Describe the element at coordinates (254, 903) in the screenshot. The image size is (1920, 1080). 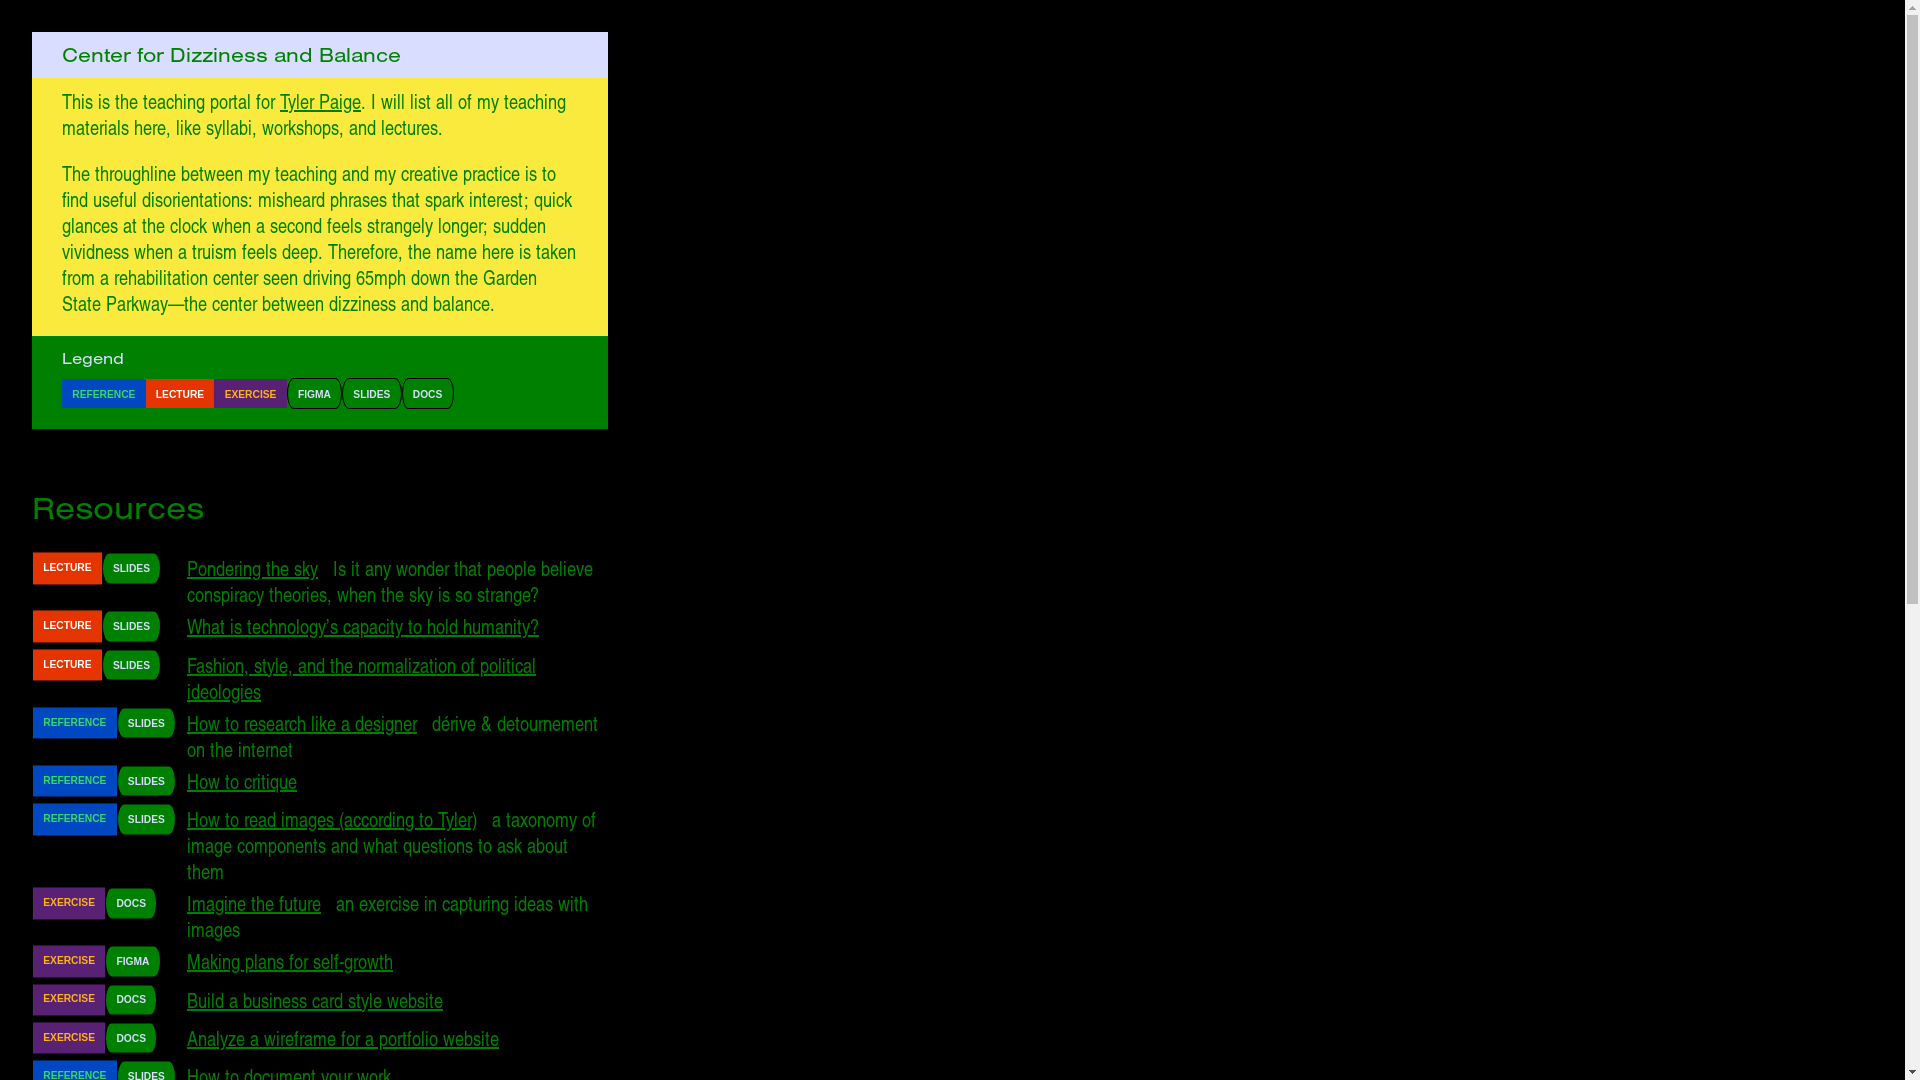
I see `Imagine the future` at that location.